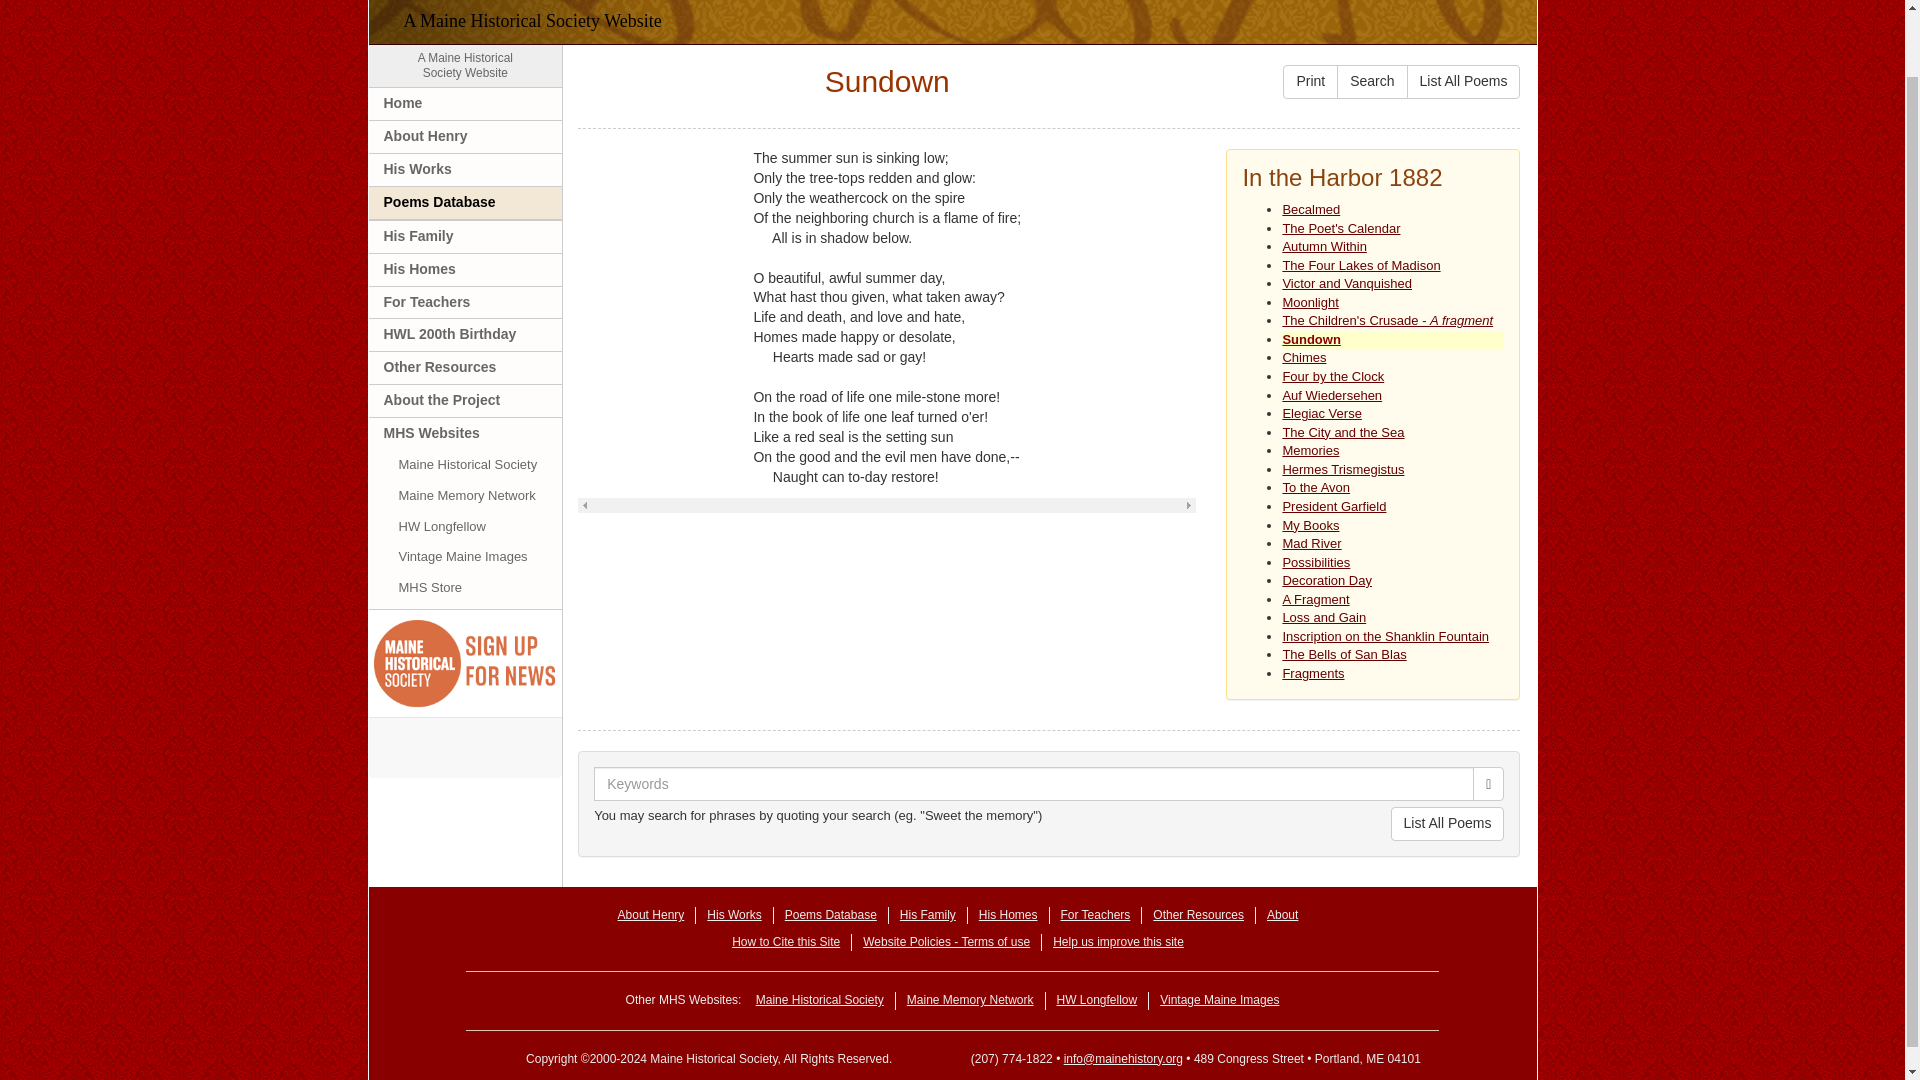 This screenshot has height=1080, width=1920. What do you see at coordinates (465, 527) in the screenshot?
I see `HW Longfellow` at bounding box center [465, 527].